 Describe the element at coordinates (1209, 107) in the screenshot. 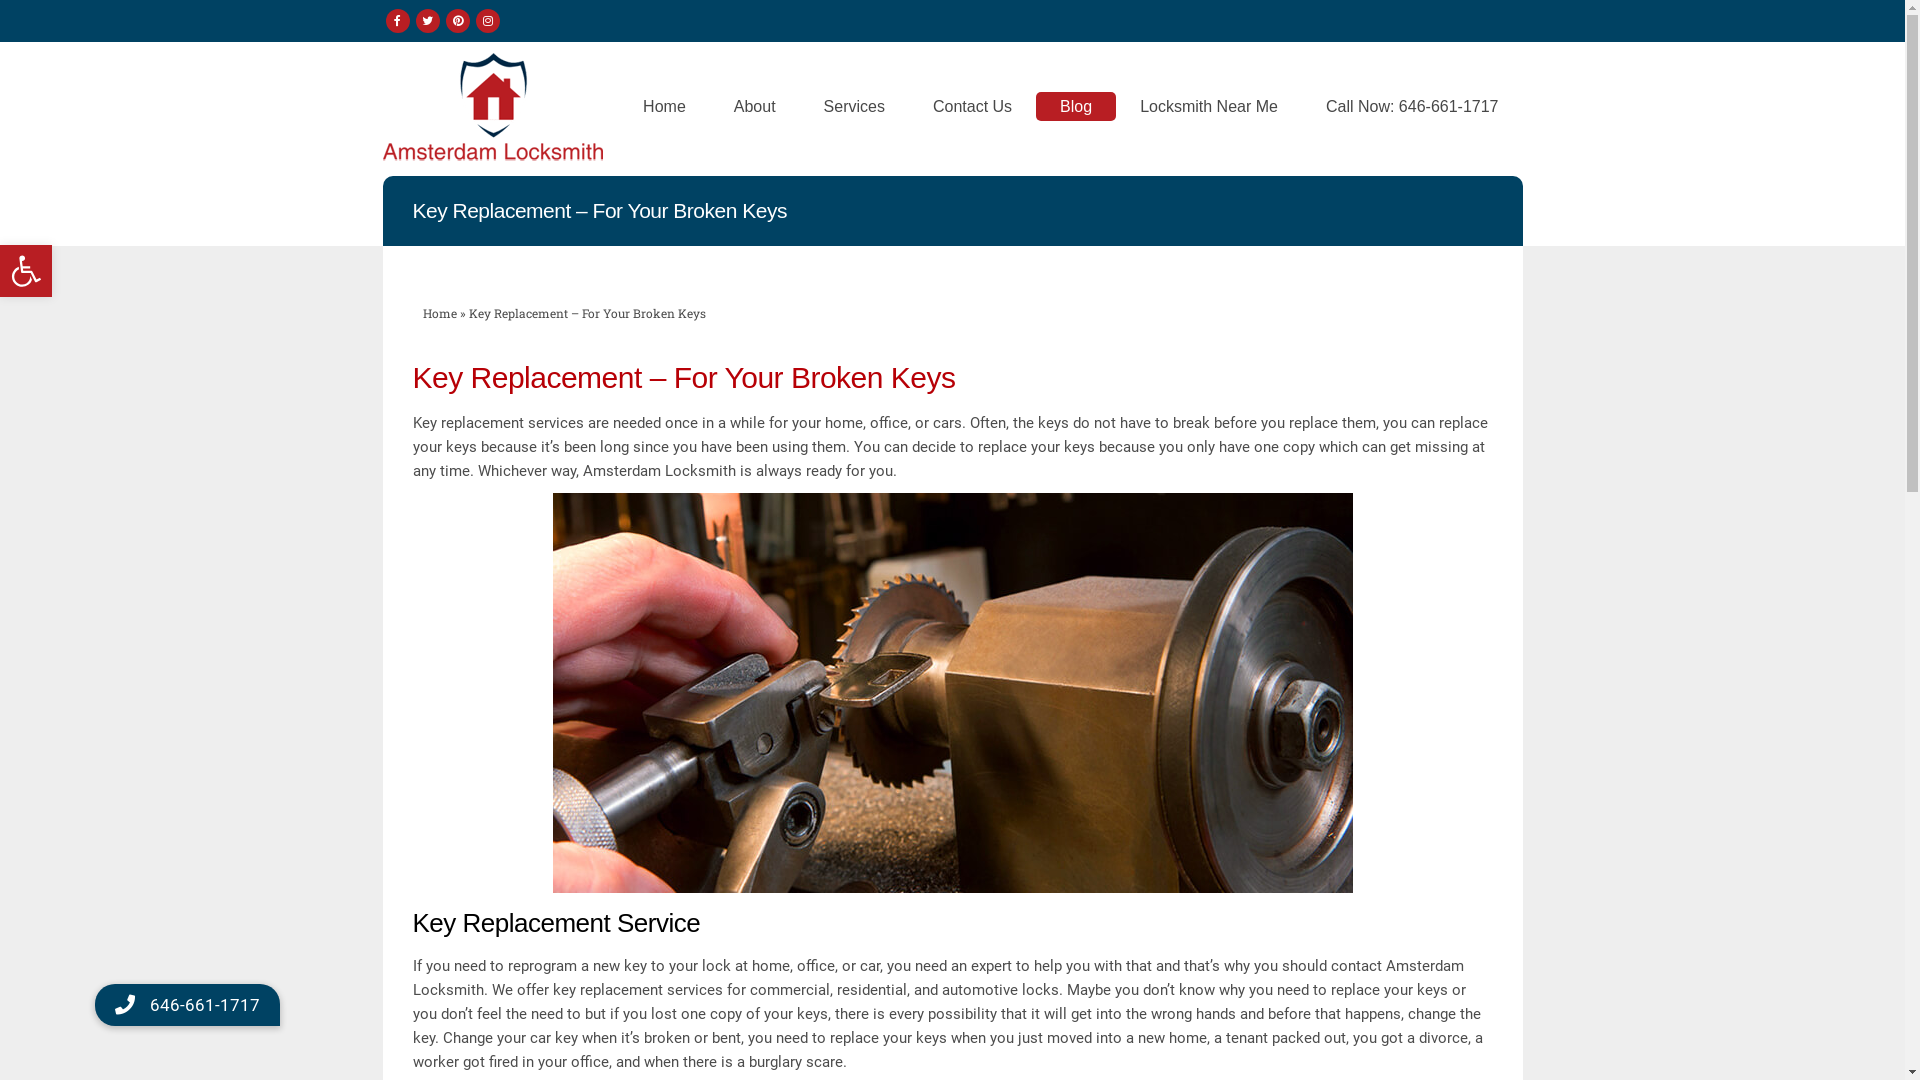

I see `Locksmith Near Me` at that location.